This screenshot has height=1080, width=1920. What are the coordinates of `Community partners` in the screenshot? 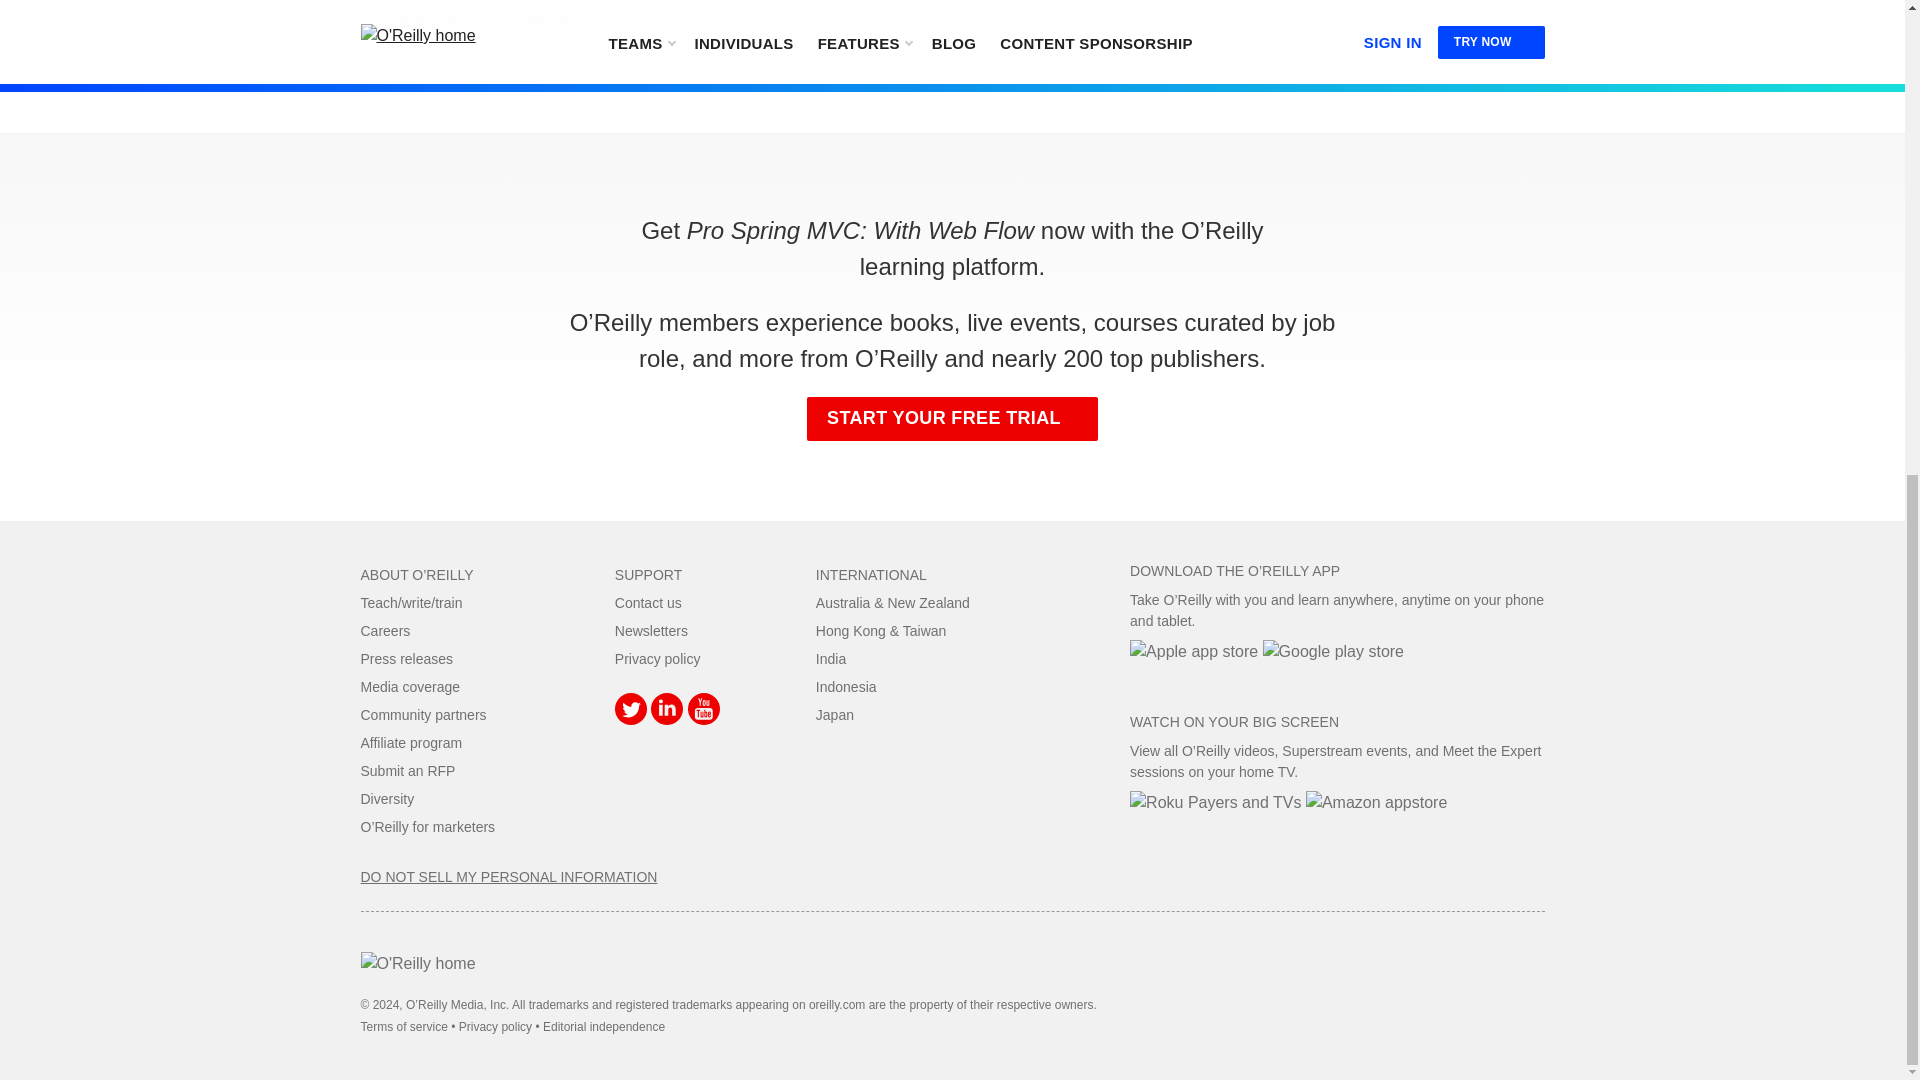 It's located at (422, 714).